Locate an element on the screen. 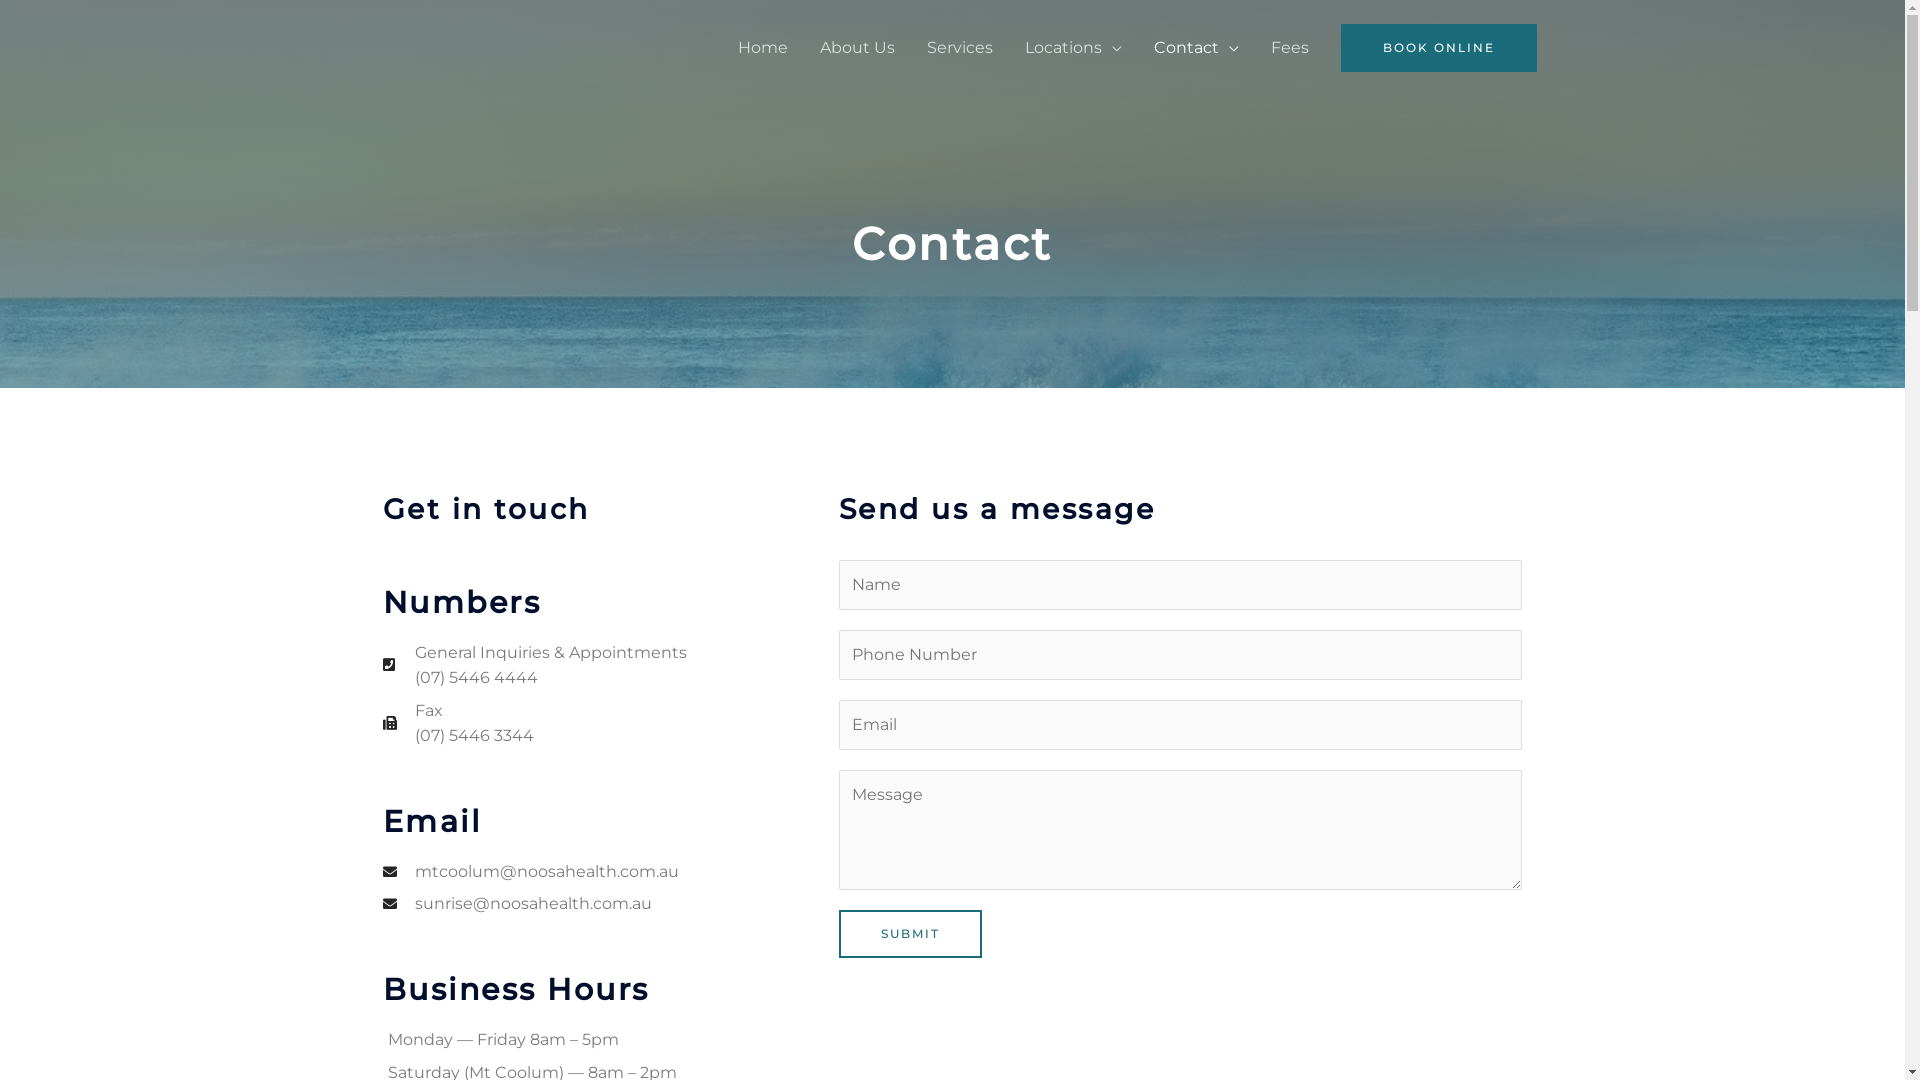 This screenshot has width=1920, height=1080. Fax
(07) 5446 3344 is located at coordinates (610, 724).